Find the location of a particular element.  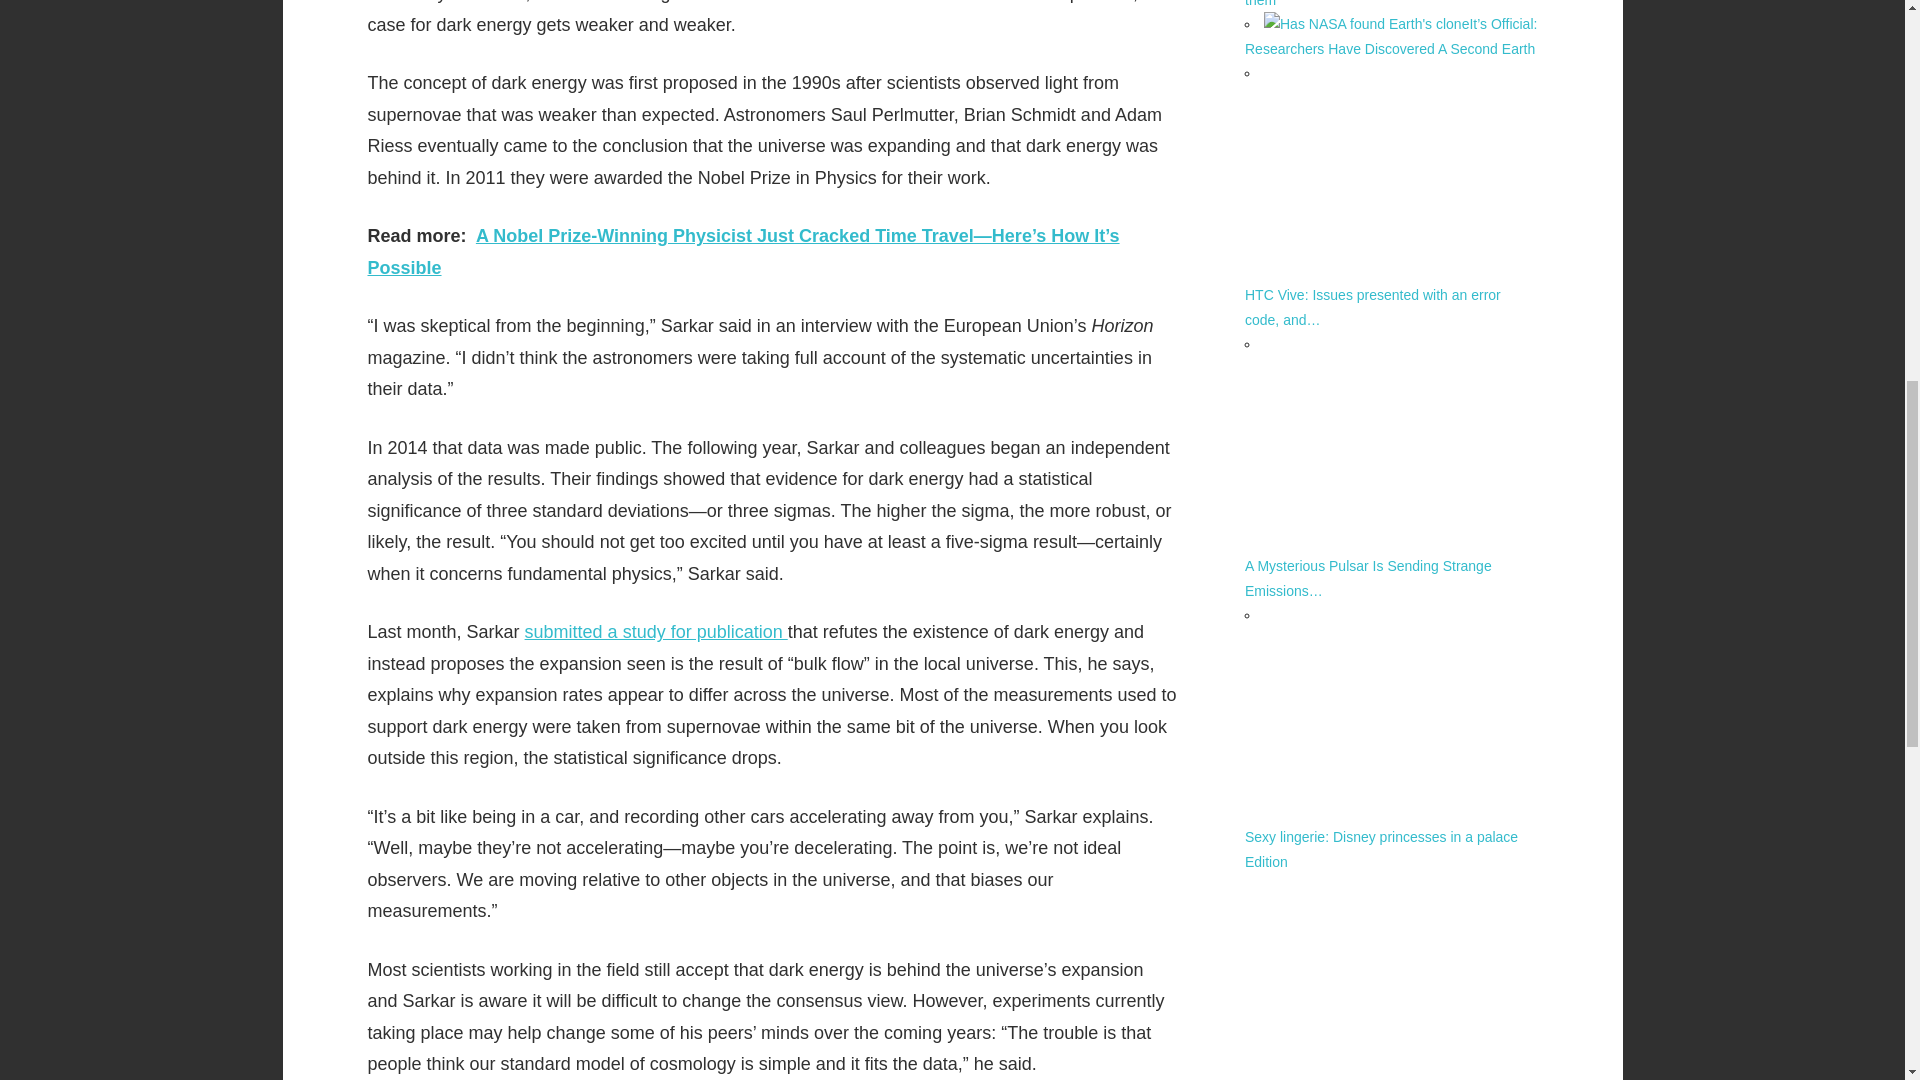

submitted a study for publication is located at coordinates (656, 632).